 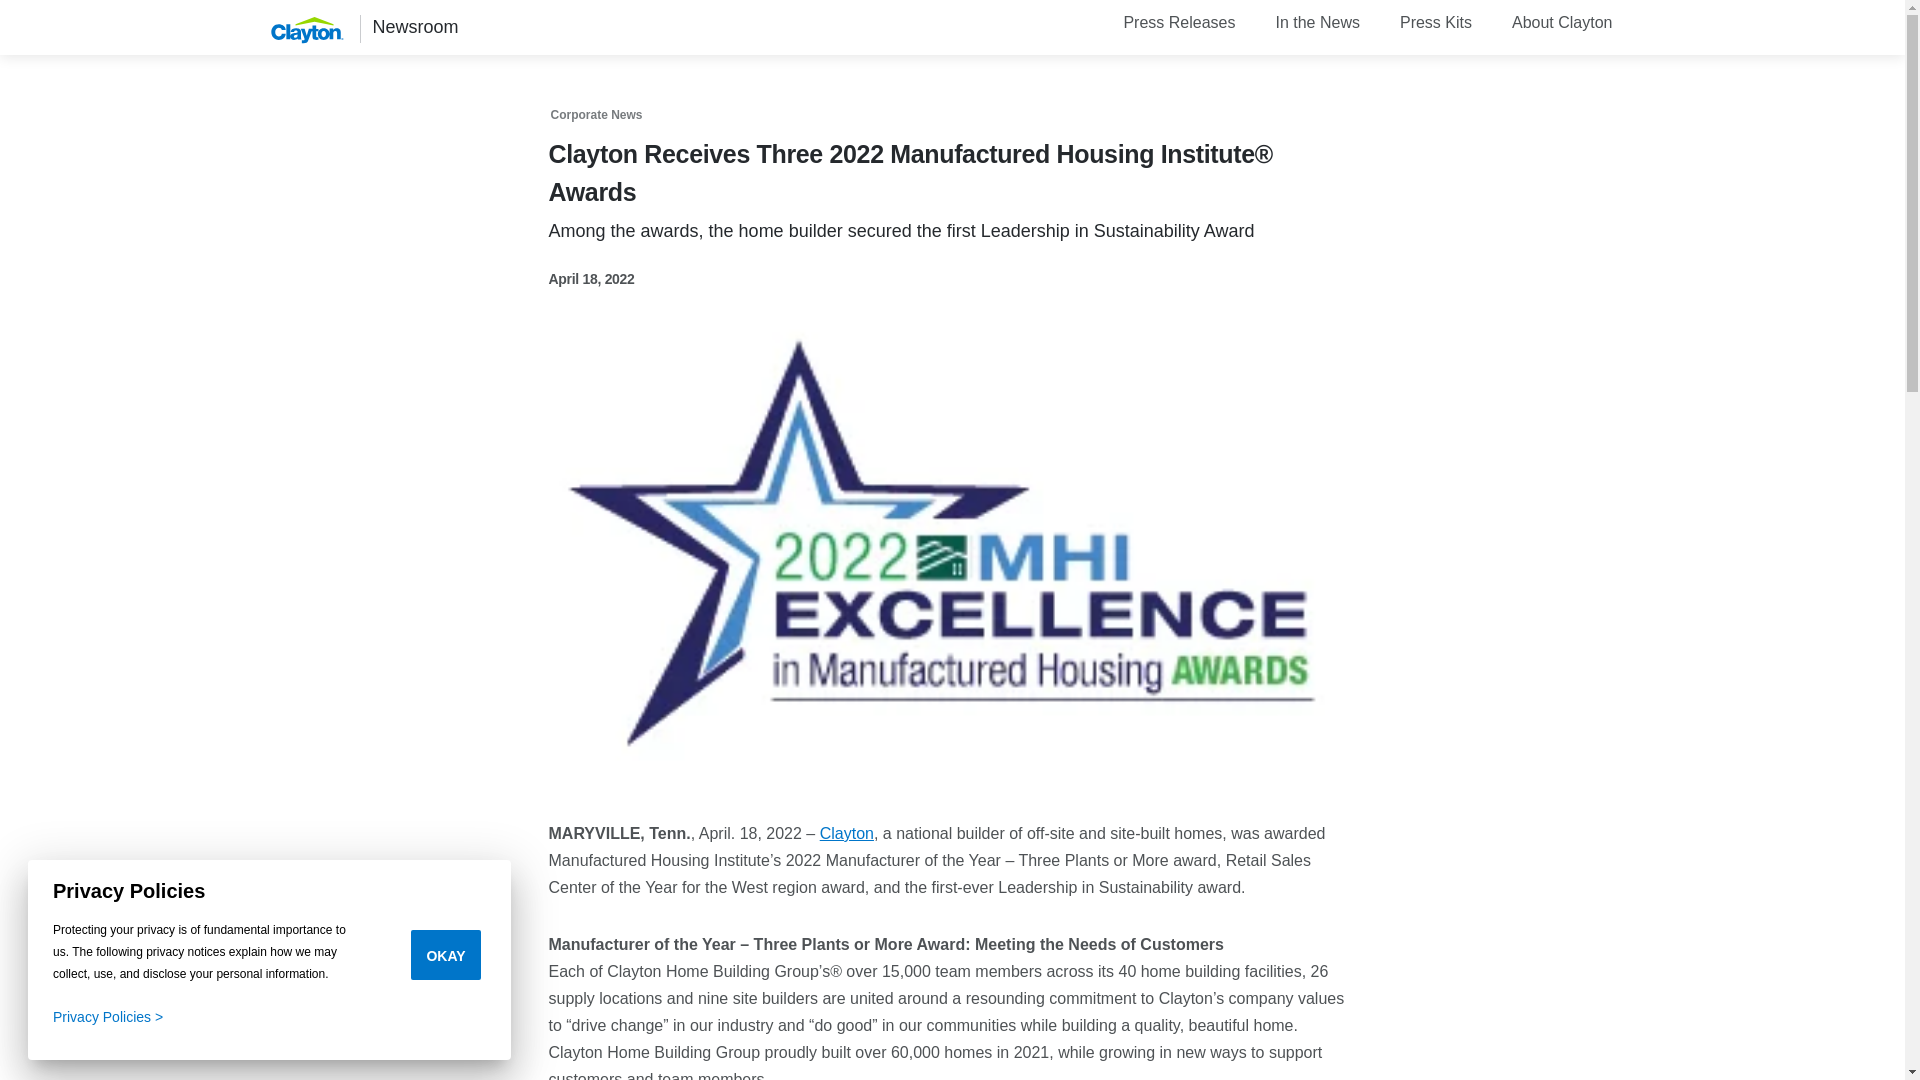 What do you see at coordinates (1436, 23) in the screenshot?
I see `Press Kits` at bounding box center [1436, 23].